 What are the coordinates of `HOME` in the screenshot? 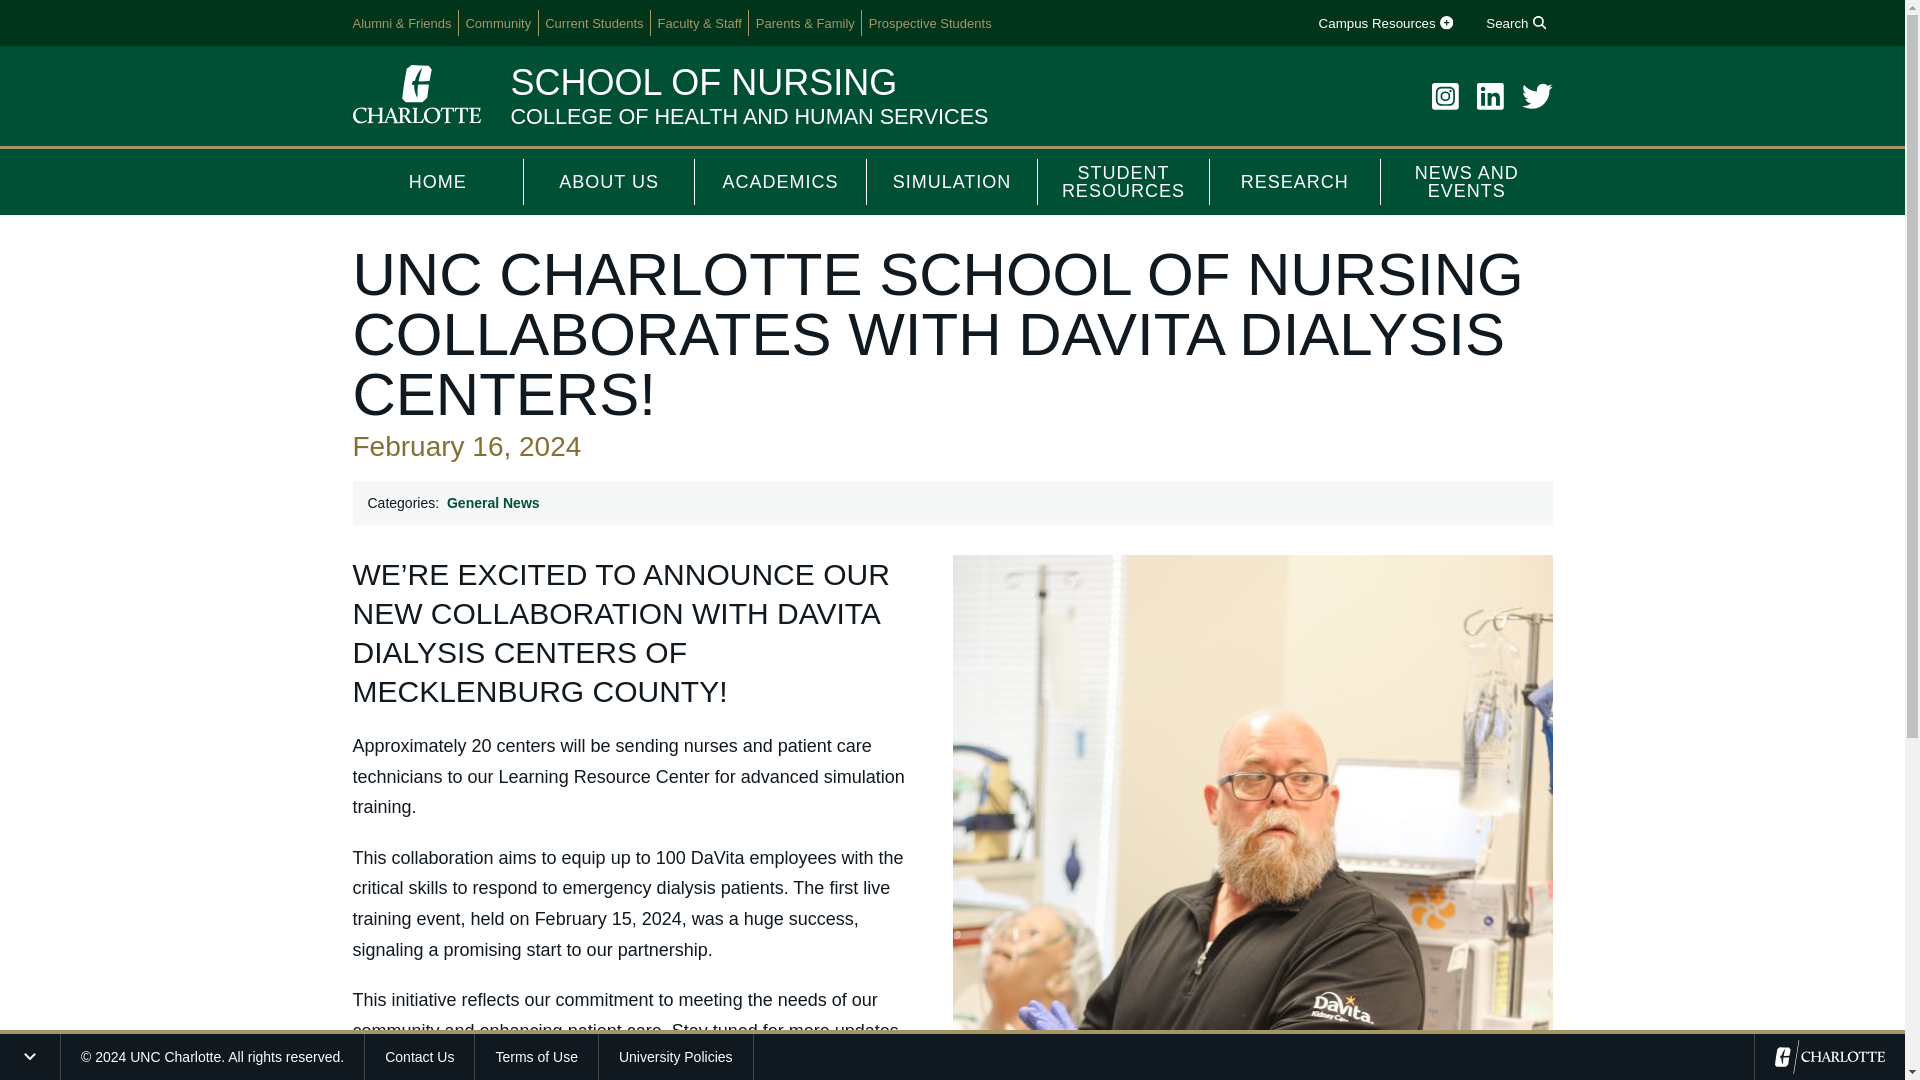 It's located at (436, 182).